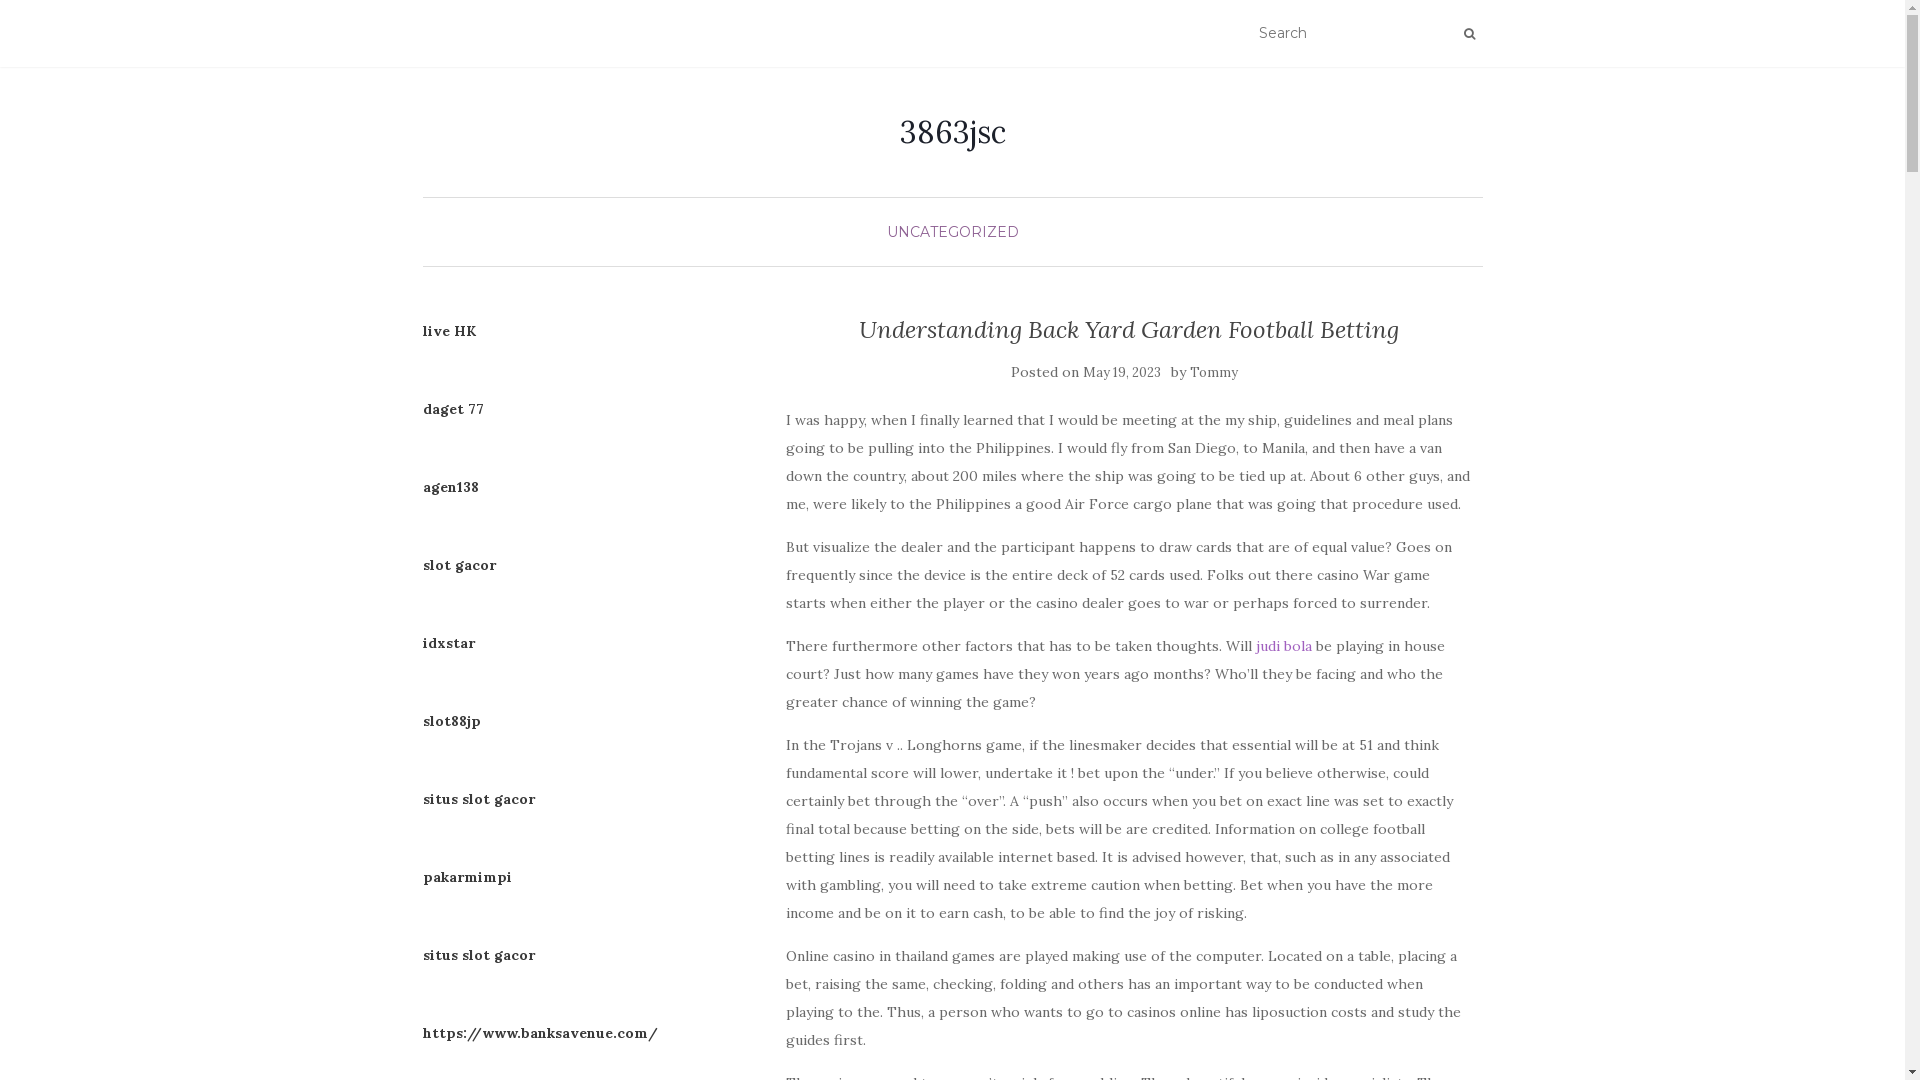 The height and width of the screenshot is (1080, 1920). Describe the element at coordinates (478, 955) in the screenshot. I see `situs slot gacor` at that location.